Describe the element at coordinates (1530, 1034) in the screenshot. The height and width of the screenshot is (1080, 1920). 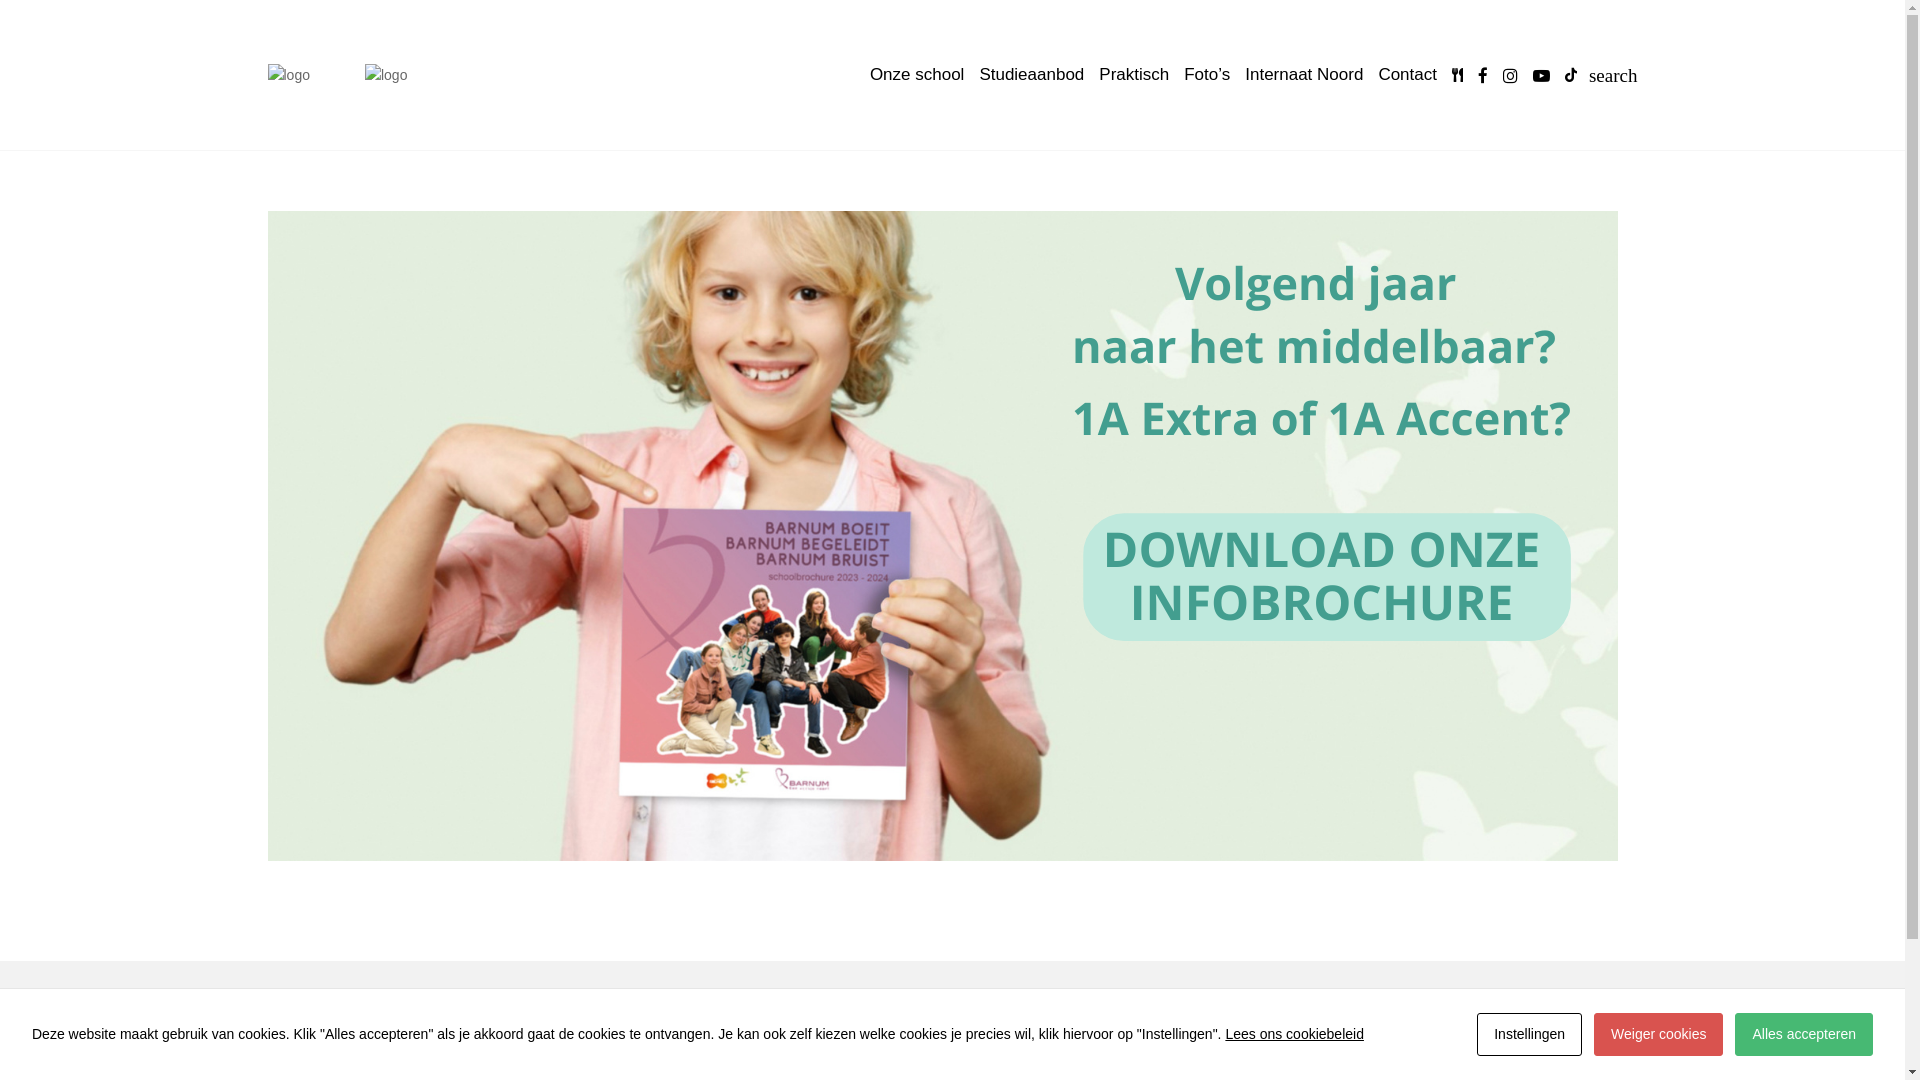
I see `Instellingen` at that location.